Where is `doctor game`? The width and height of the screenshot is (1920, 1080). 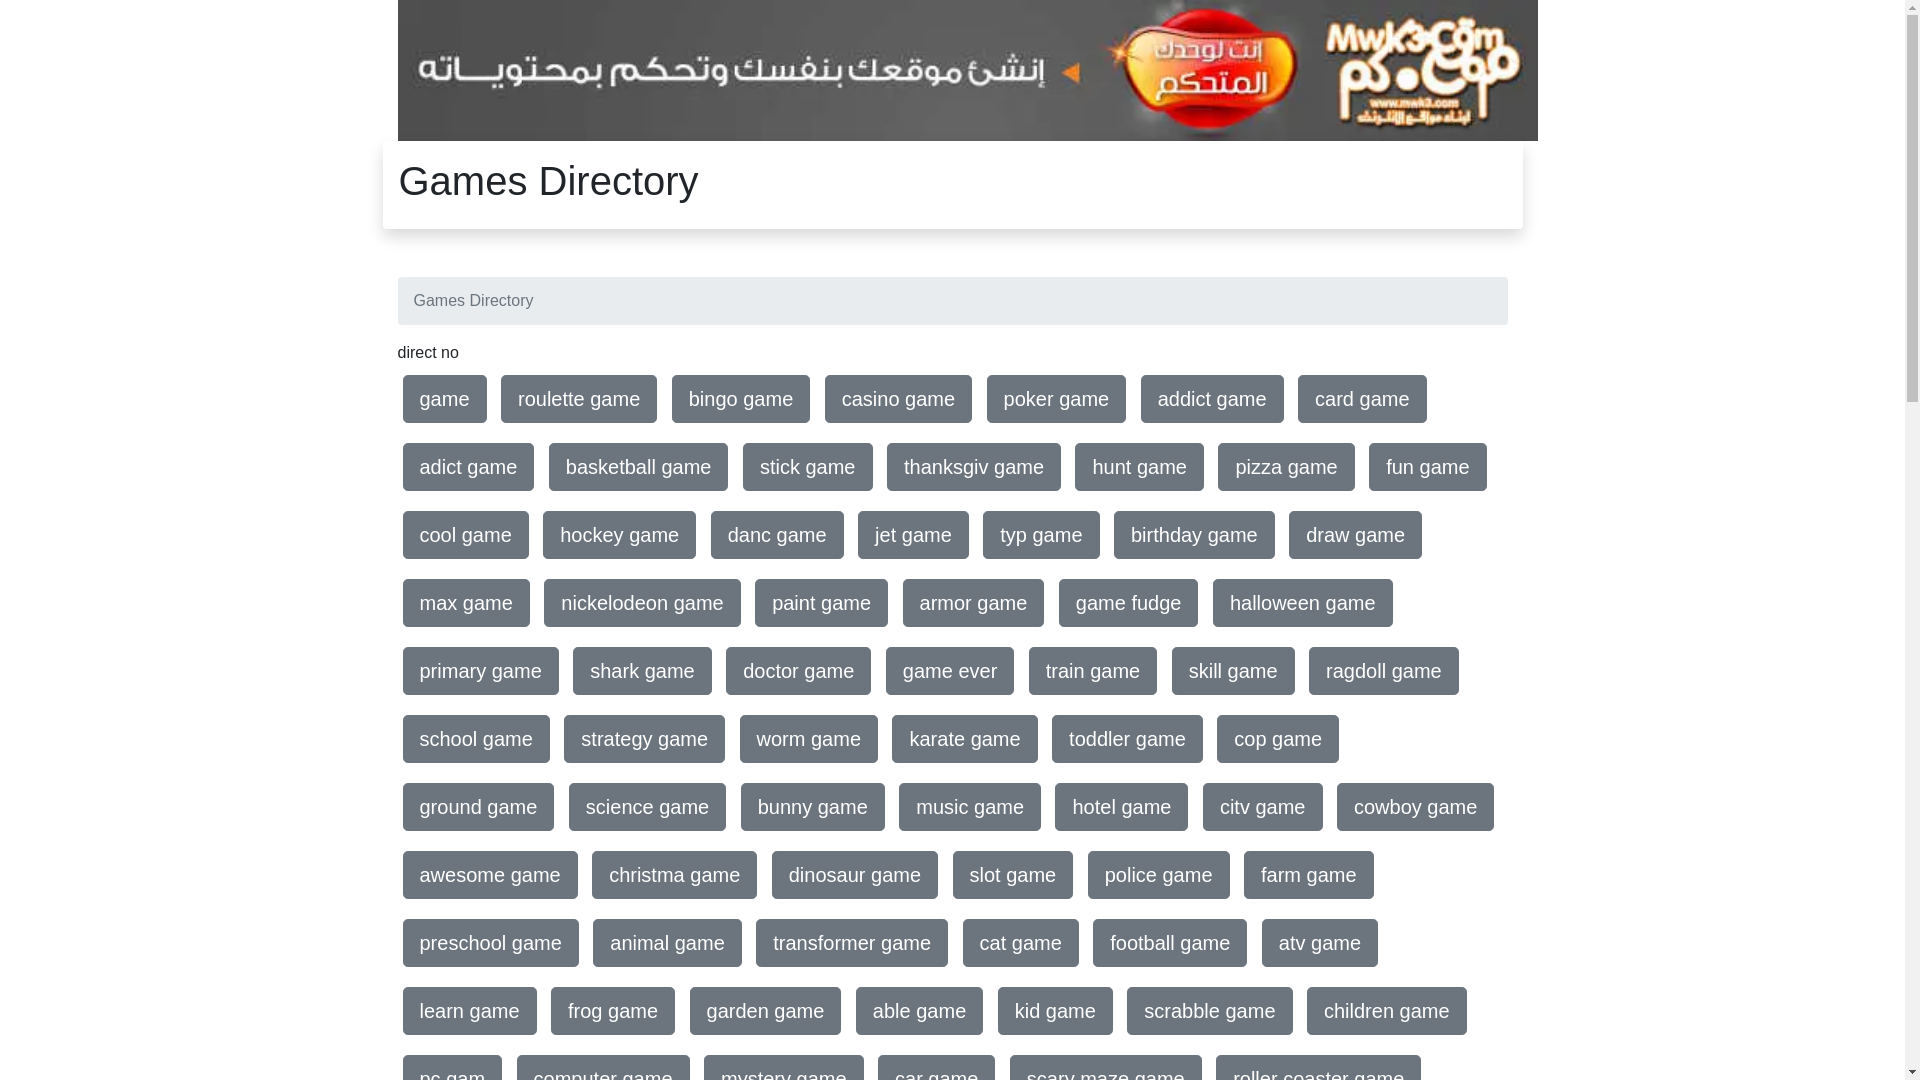
doctor game is located at coordinates (798, 671).